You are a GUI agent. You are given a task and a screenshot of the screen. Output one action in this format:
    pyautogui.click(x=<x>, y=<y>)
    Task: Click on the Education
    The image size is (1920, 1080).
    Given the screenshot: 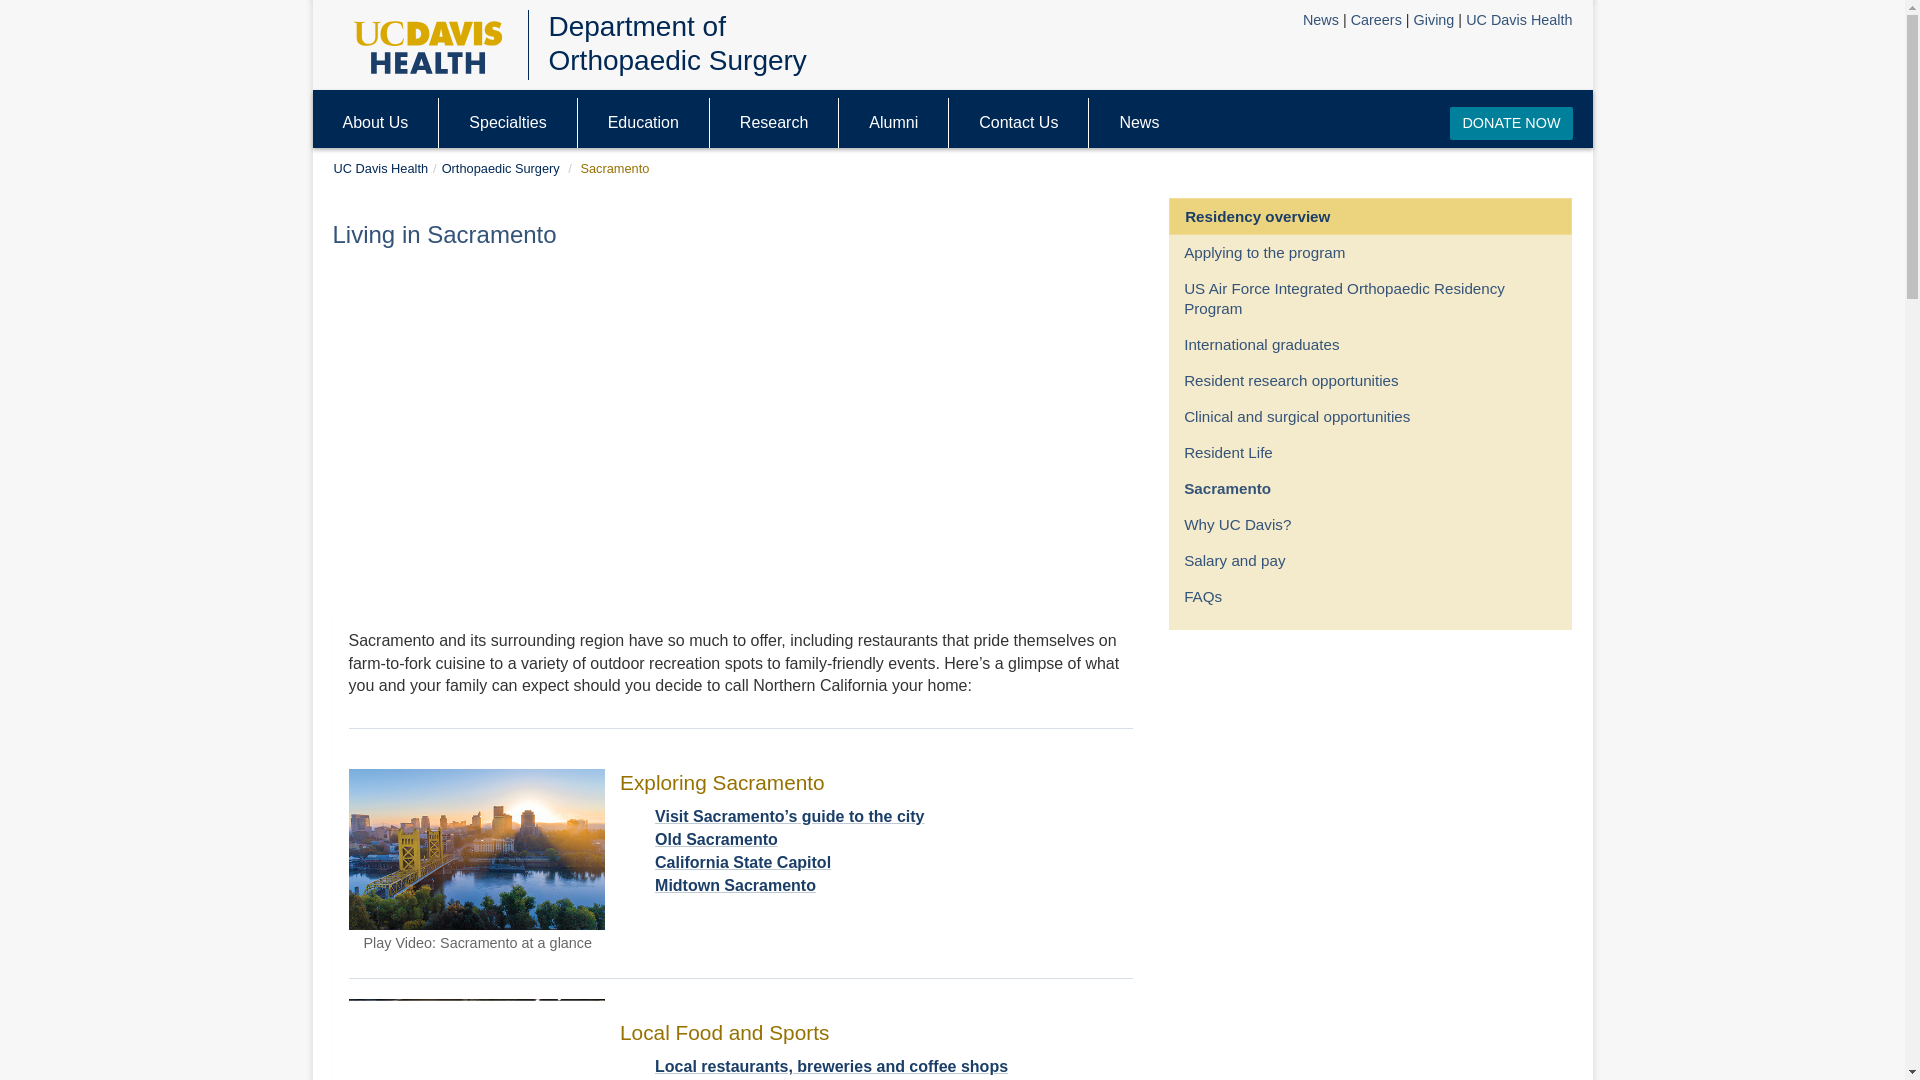 What is the action you would take?
    pyautogui.click(x=642, y=122)
    